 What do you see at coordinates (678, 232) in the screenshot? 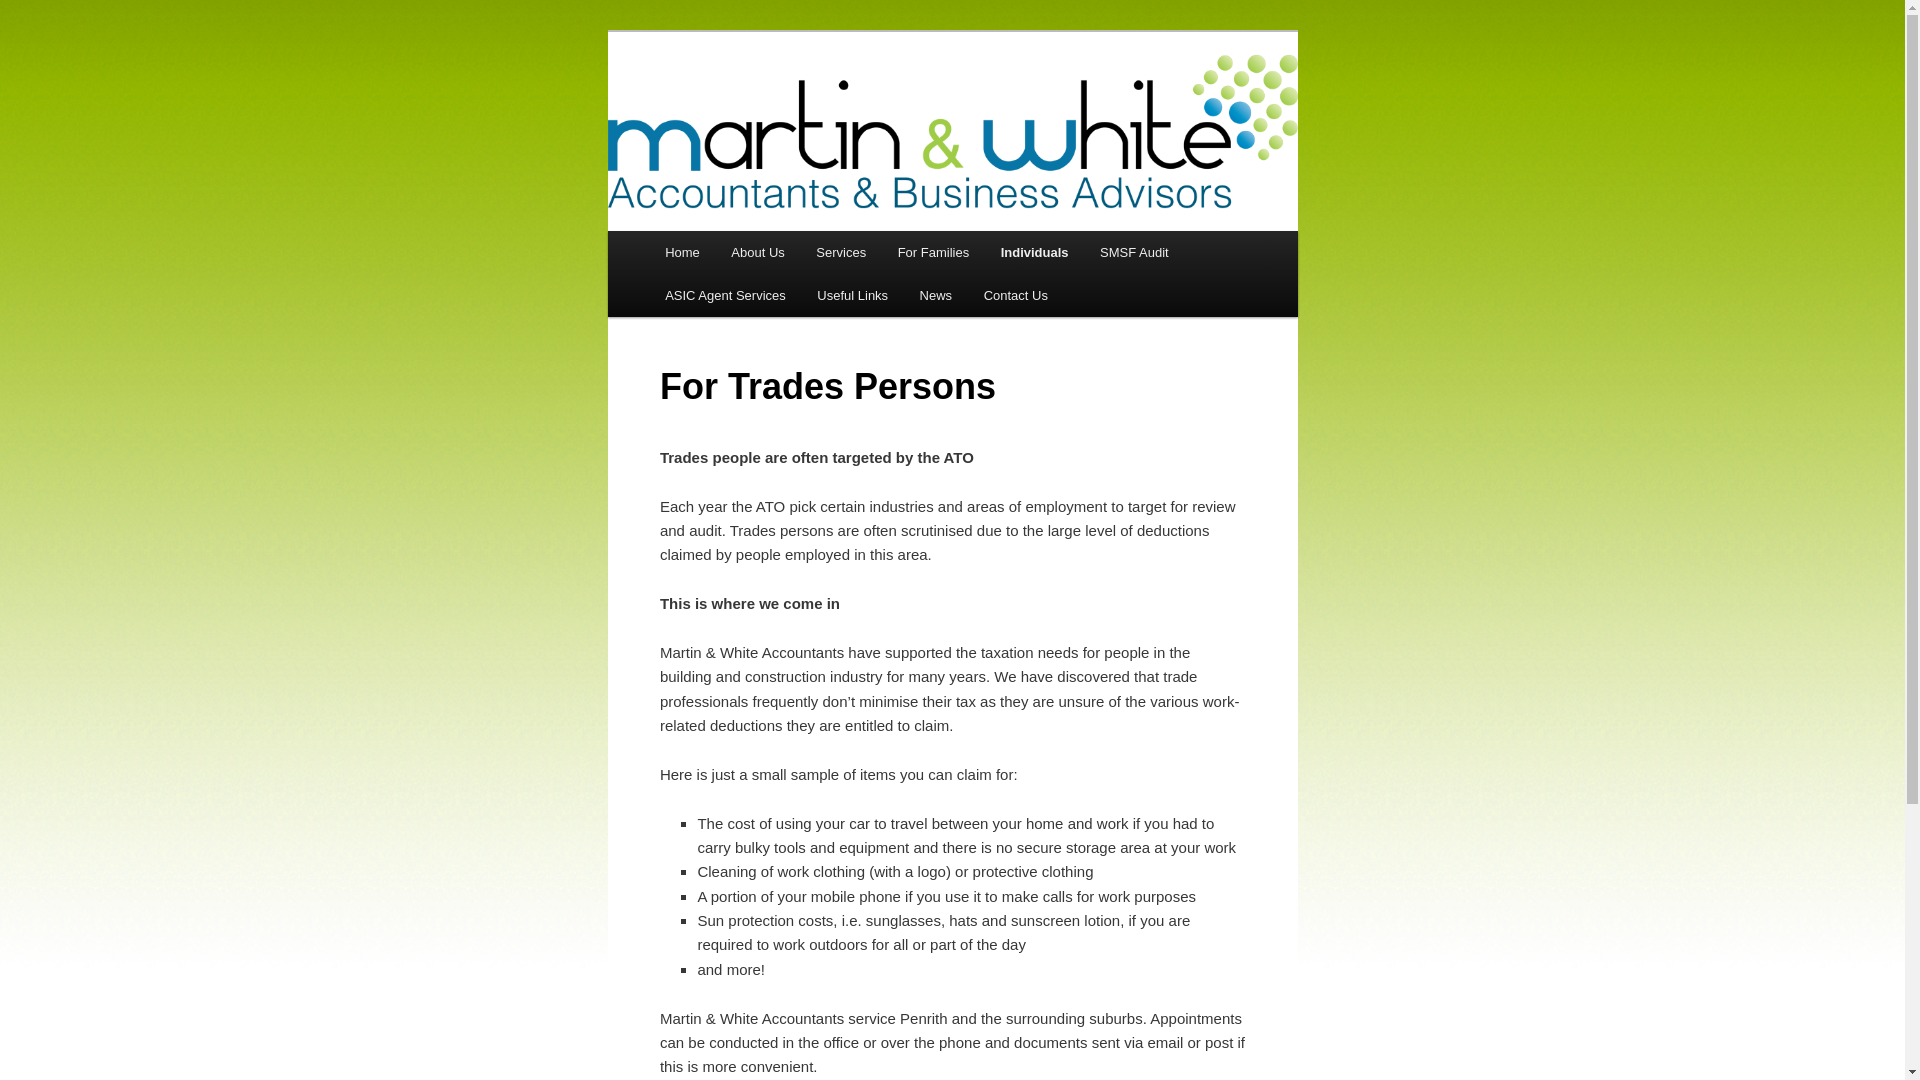
I see `Skip to primary content` at bounding box center [678, 232].